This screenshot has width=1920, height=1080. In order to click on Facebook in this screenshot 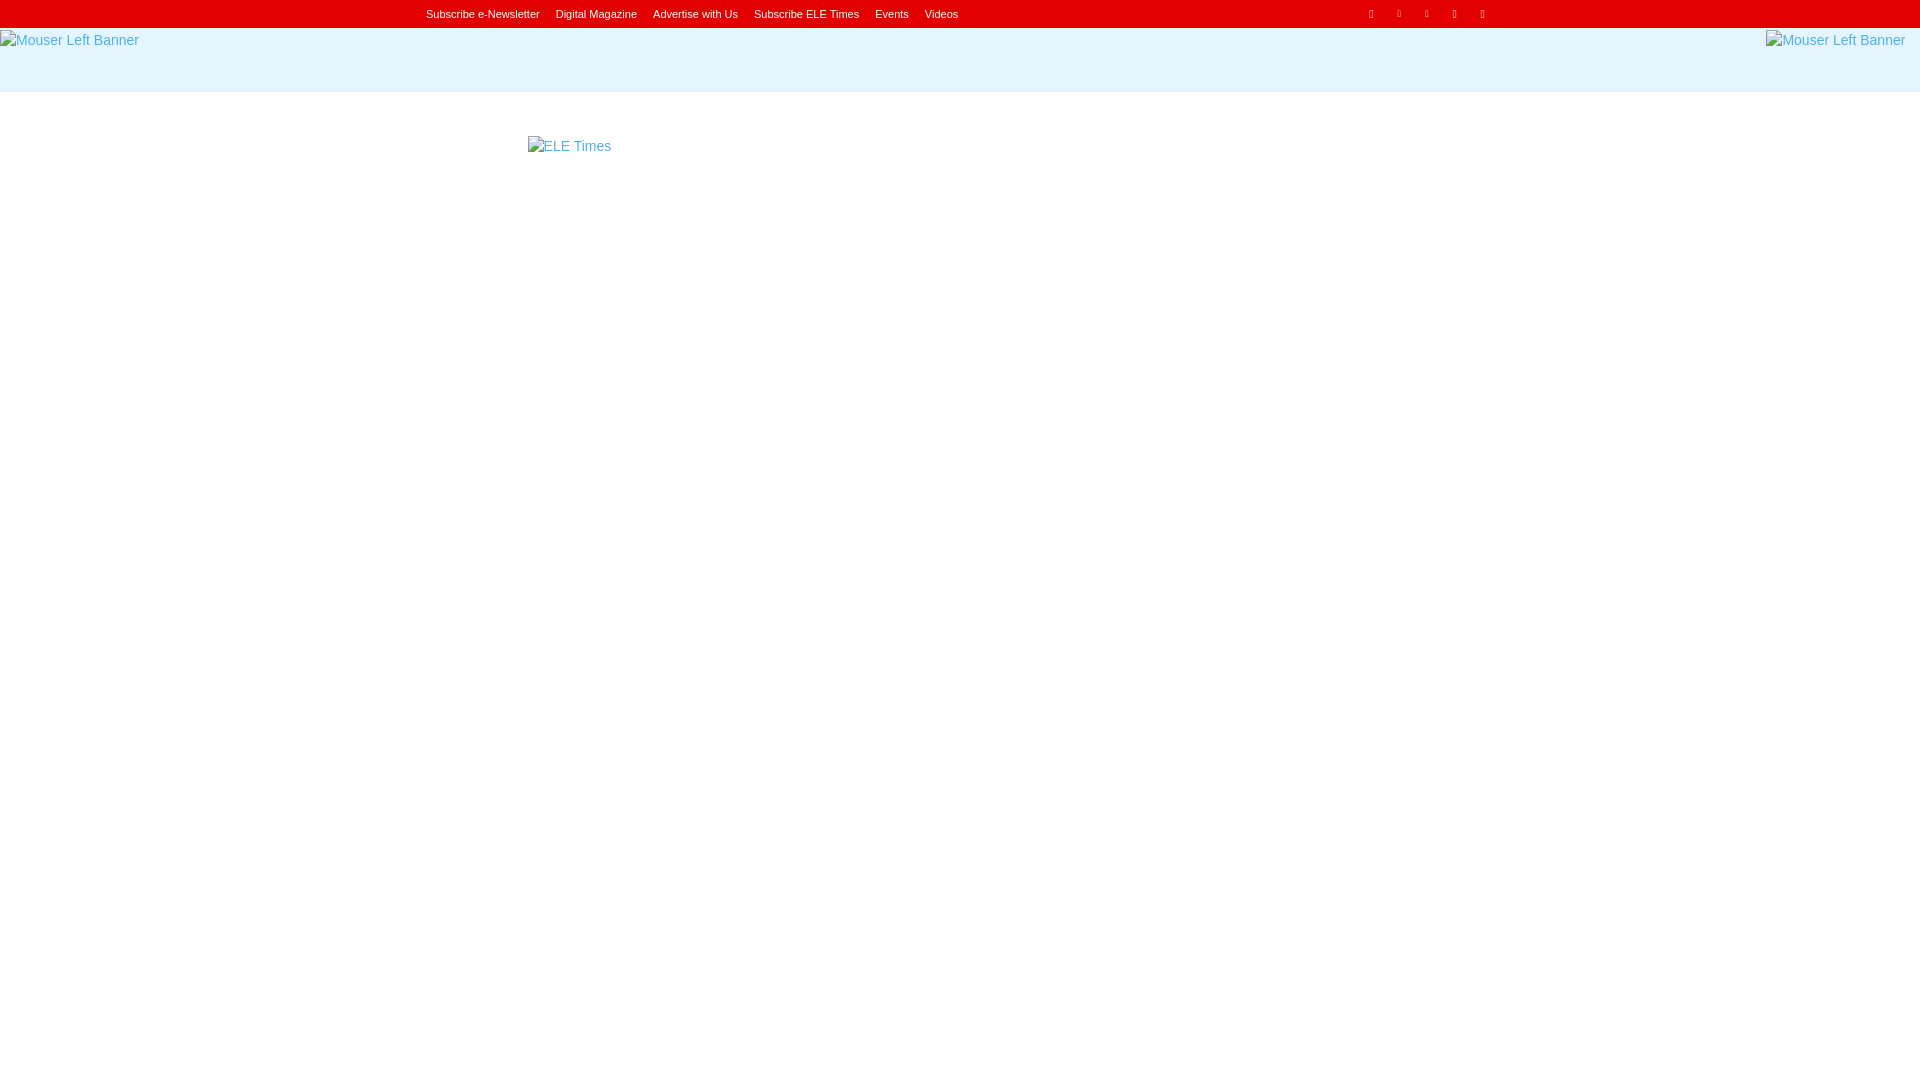, I will do `click(1370, 13)`.